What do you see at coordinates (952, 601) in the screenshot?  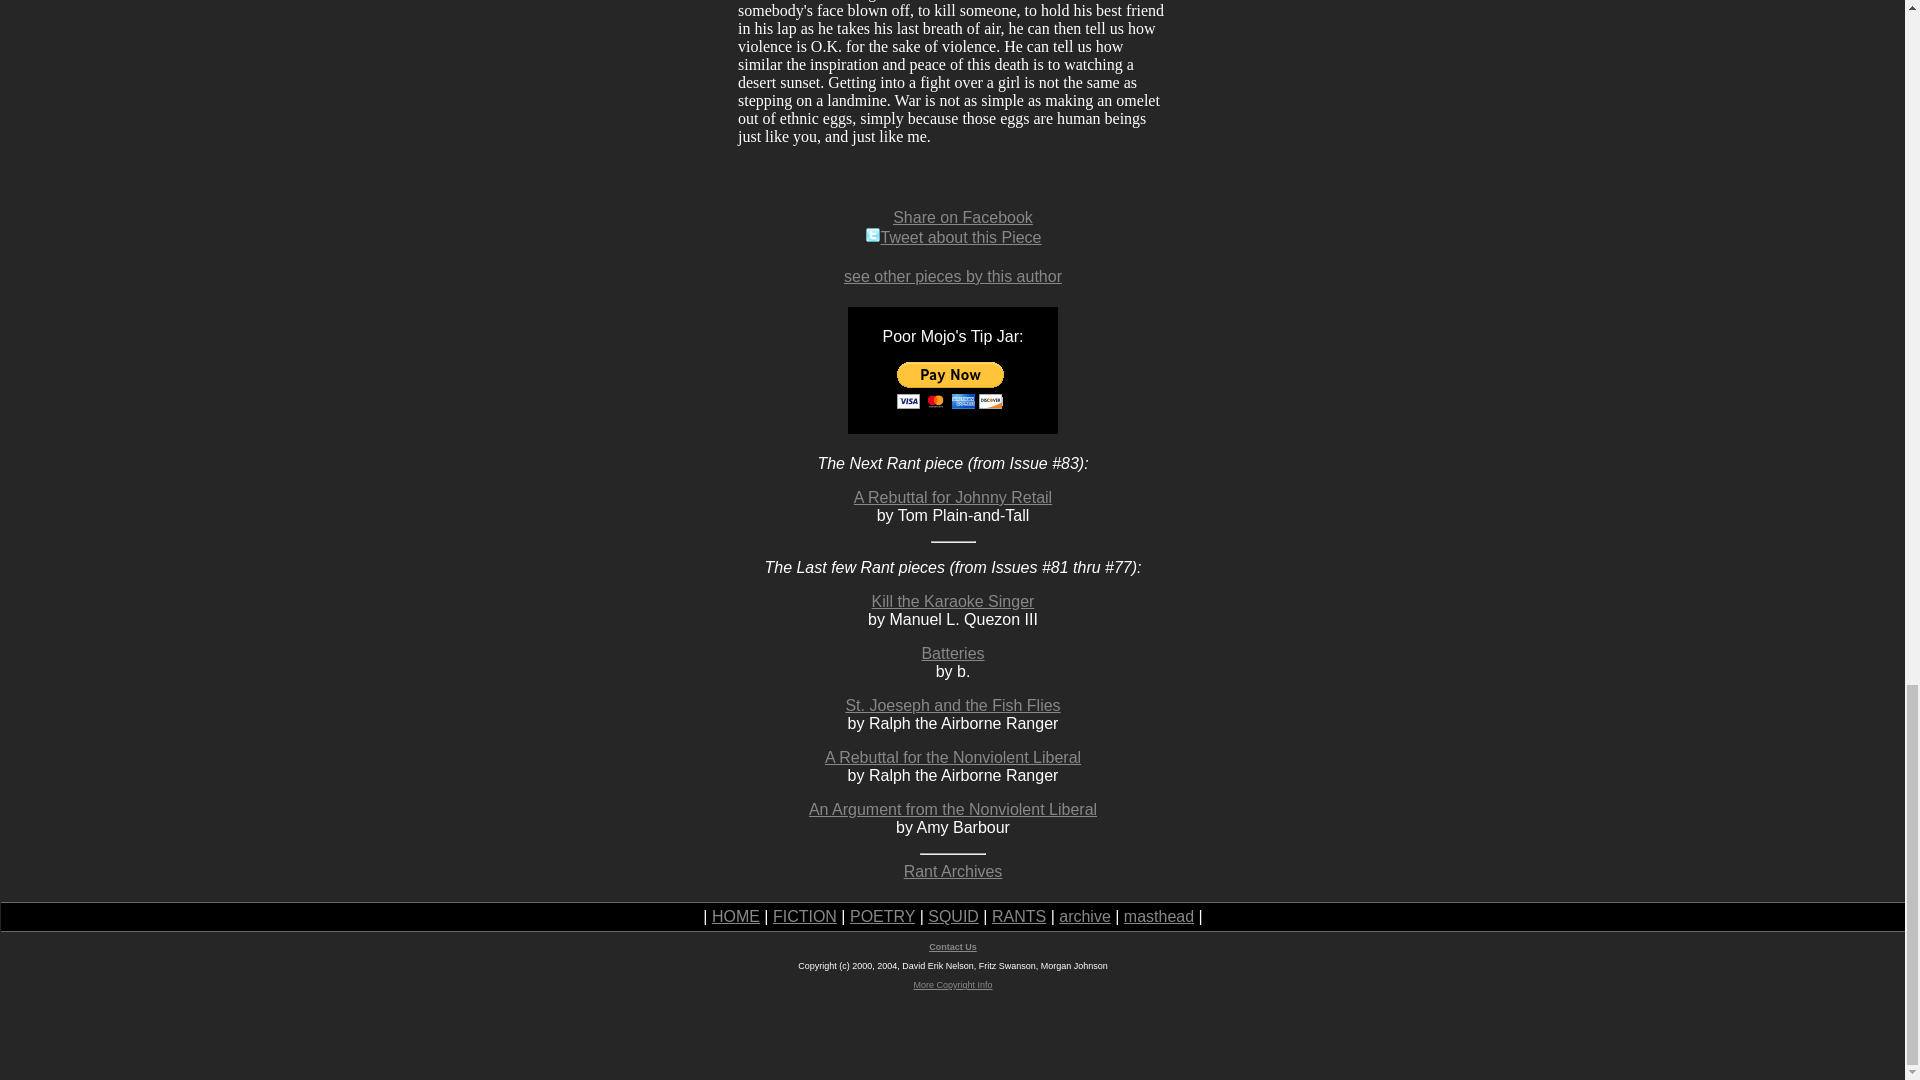 I see `Kill the Karaoke Singer` at bounding box center [952, 601].